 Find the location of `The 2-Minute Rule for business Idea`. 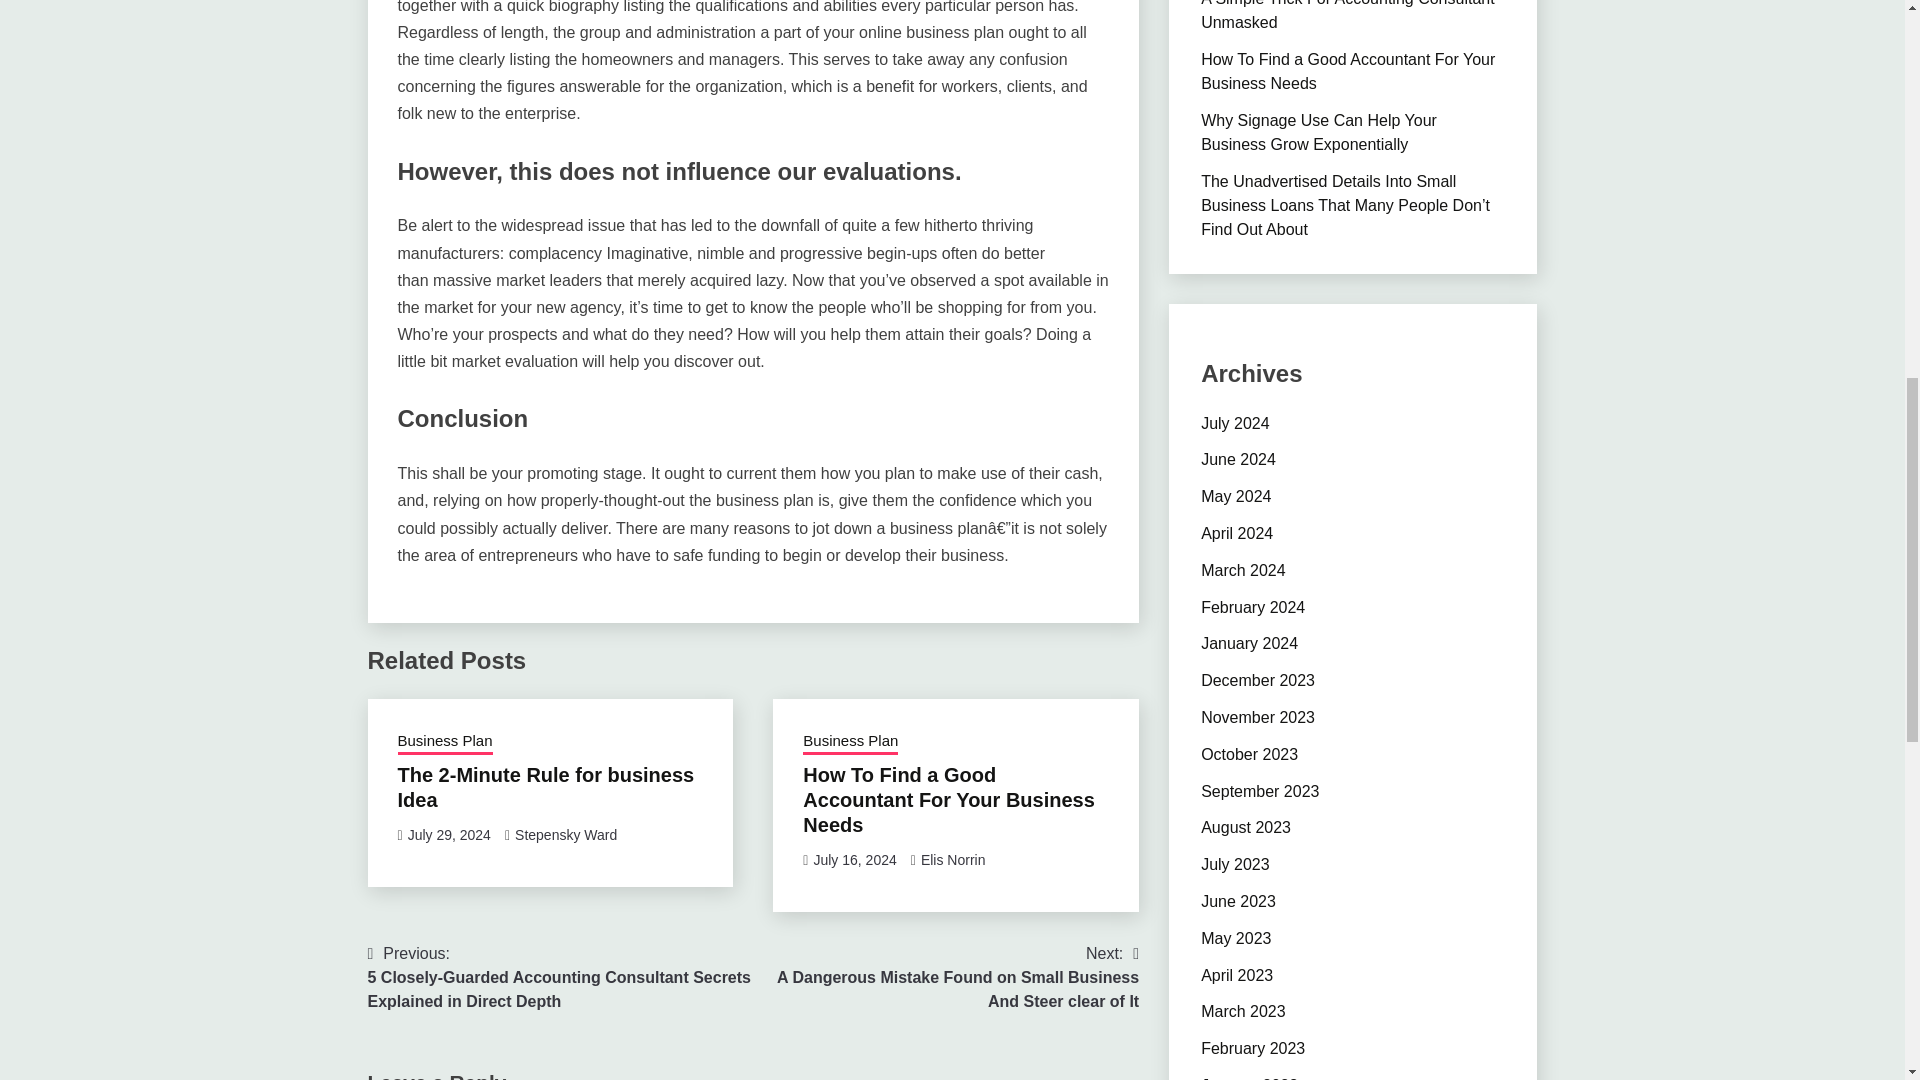

The 2-Minute Rule for business Idea is located at coordinates (546, 787).